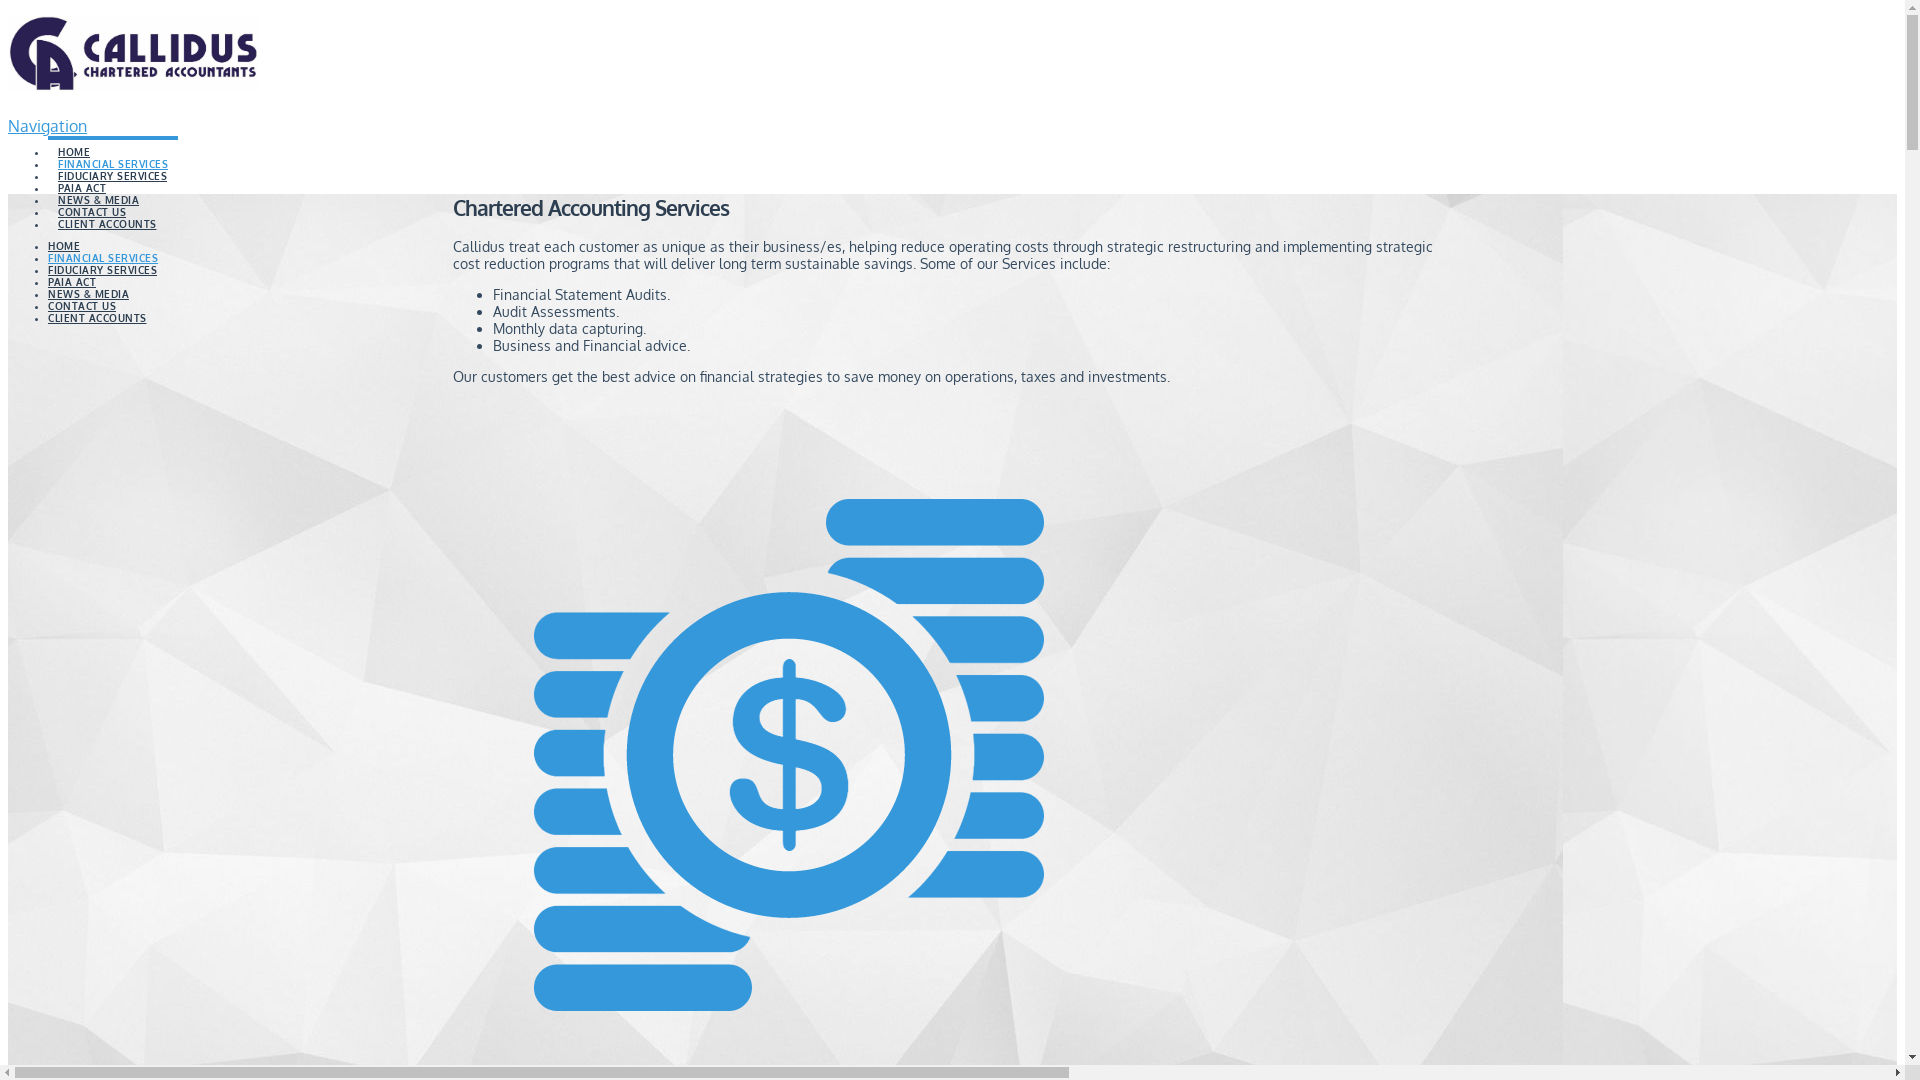 This screenshot has height=1080, width=1920. What do you see at coordinates (103, 258) in the screenshot?
I see `FINANCIAL SERVICES` at bounding box center [103, 258].